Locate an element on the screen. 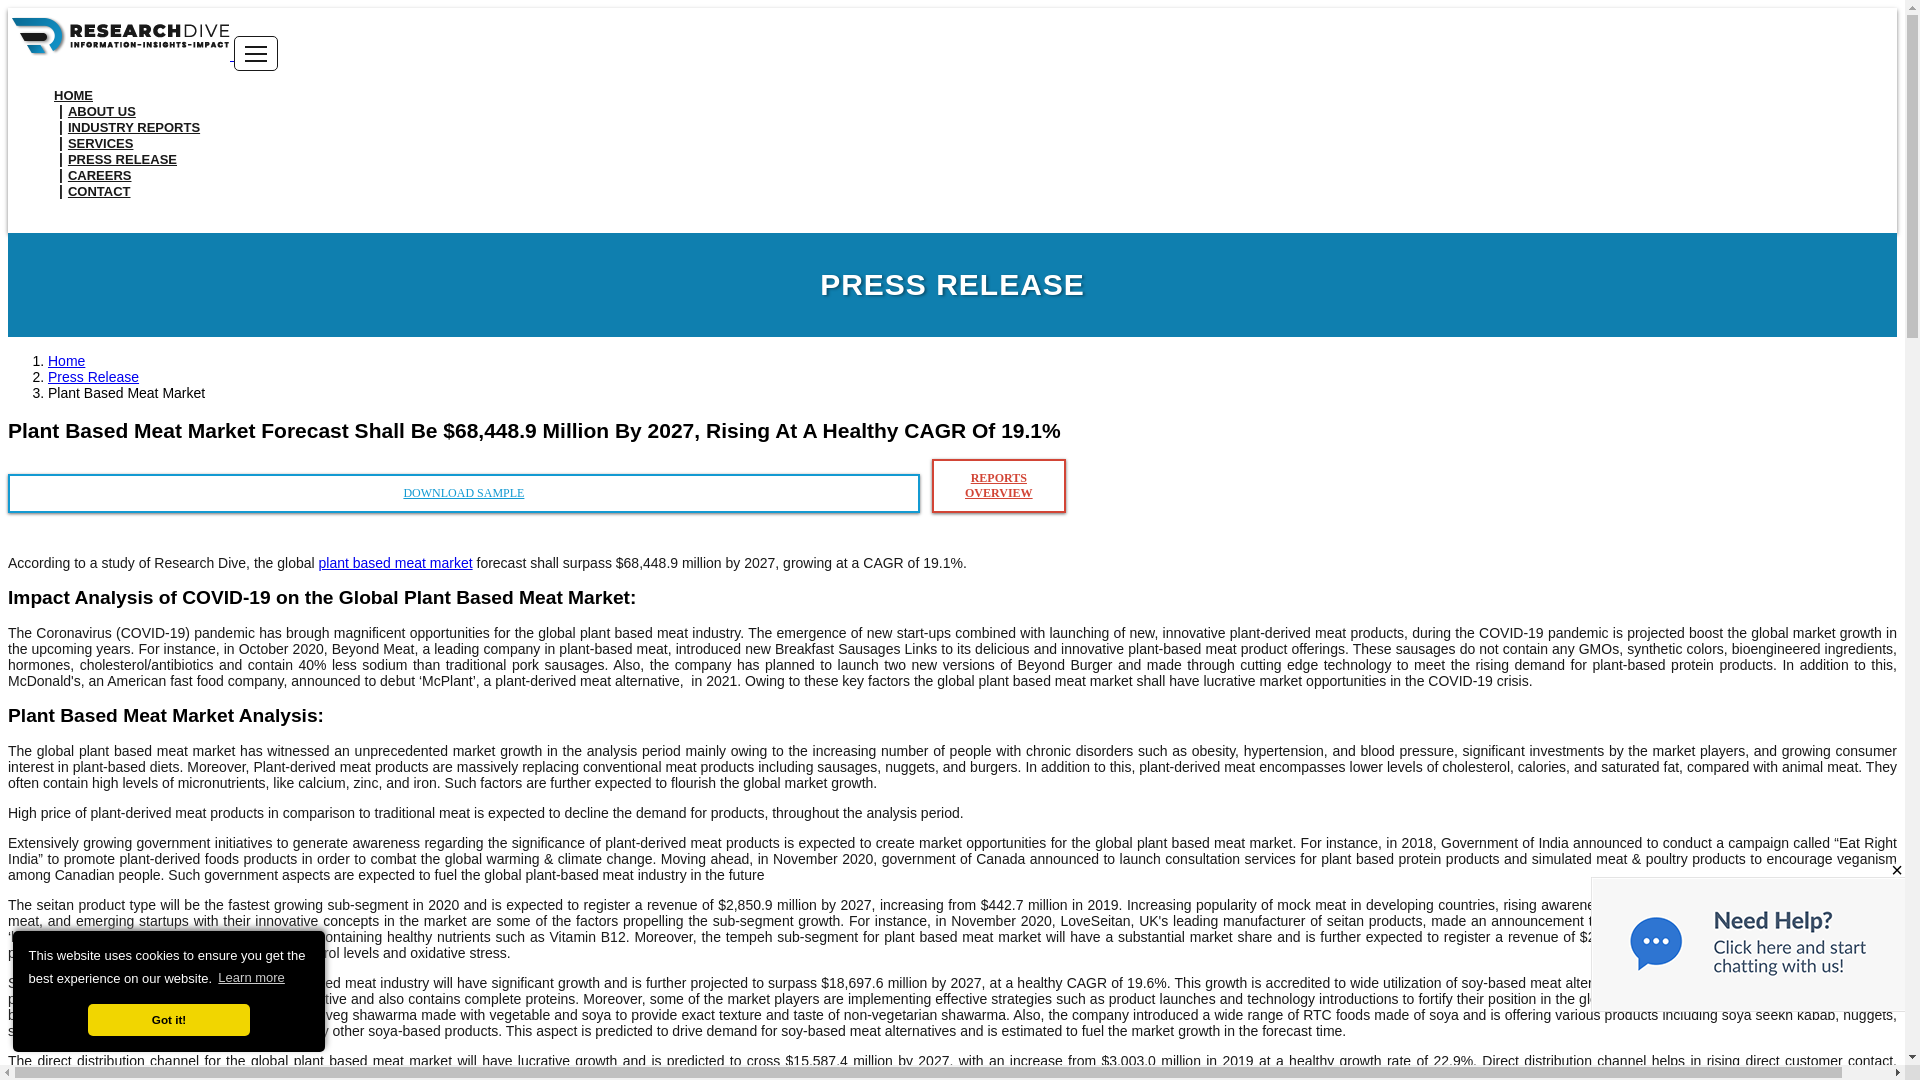 The image size is (1920, 1080). plant based meat market is located at coordinates (395, 563).